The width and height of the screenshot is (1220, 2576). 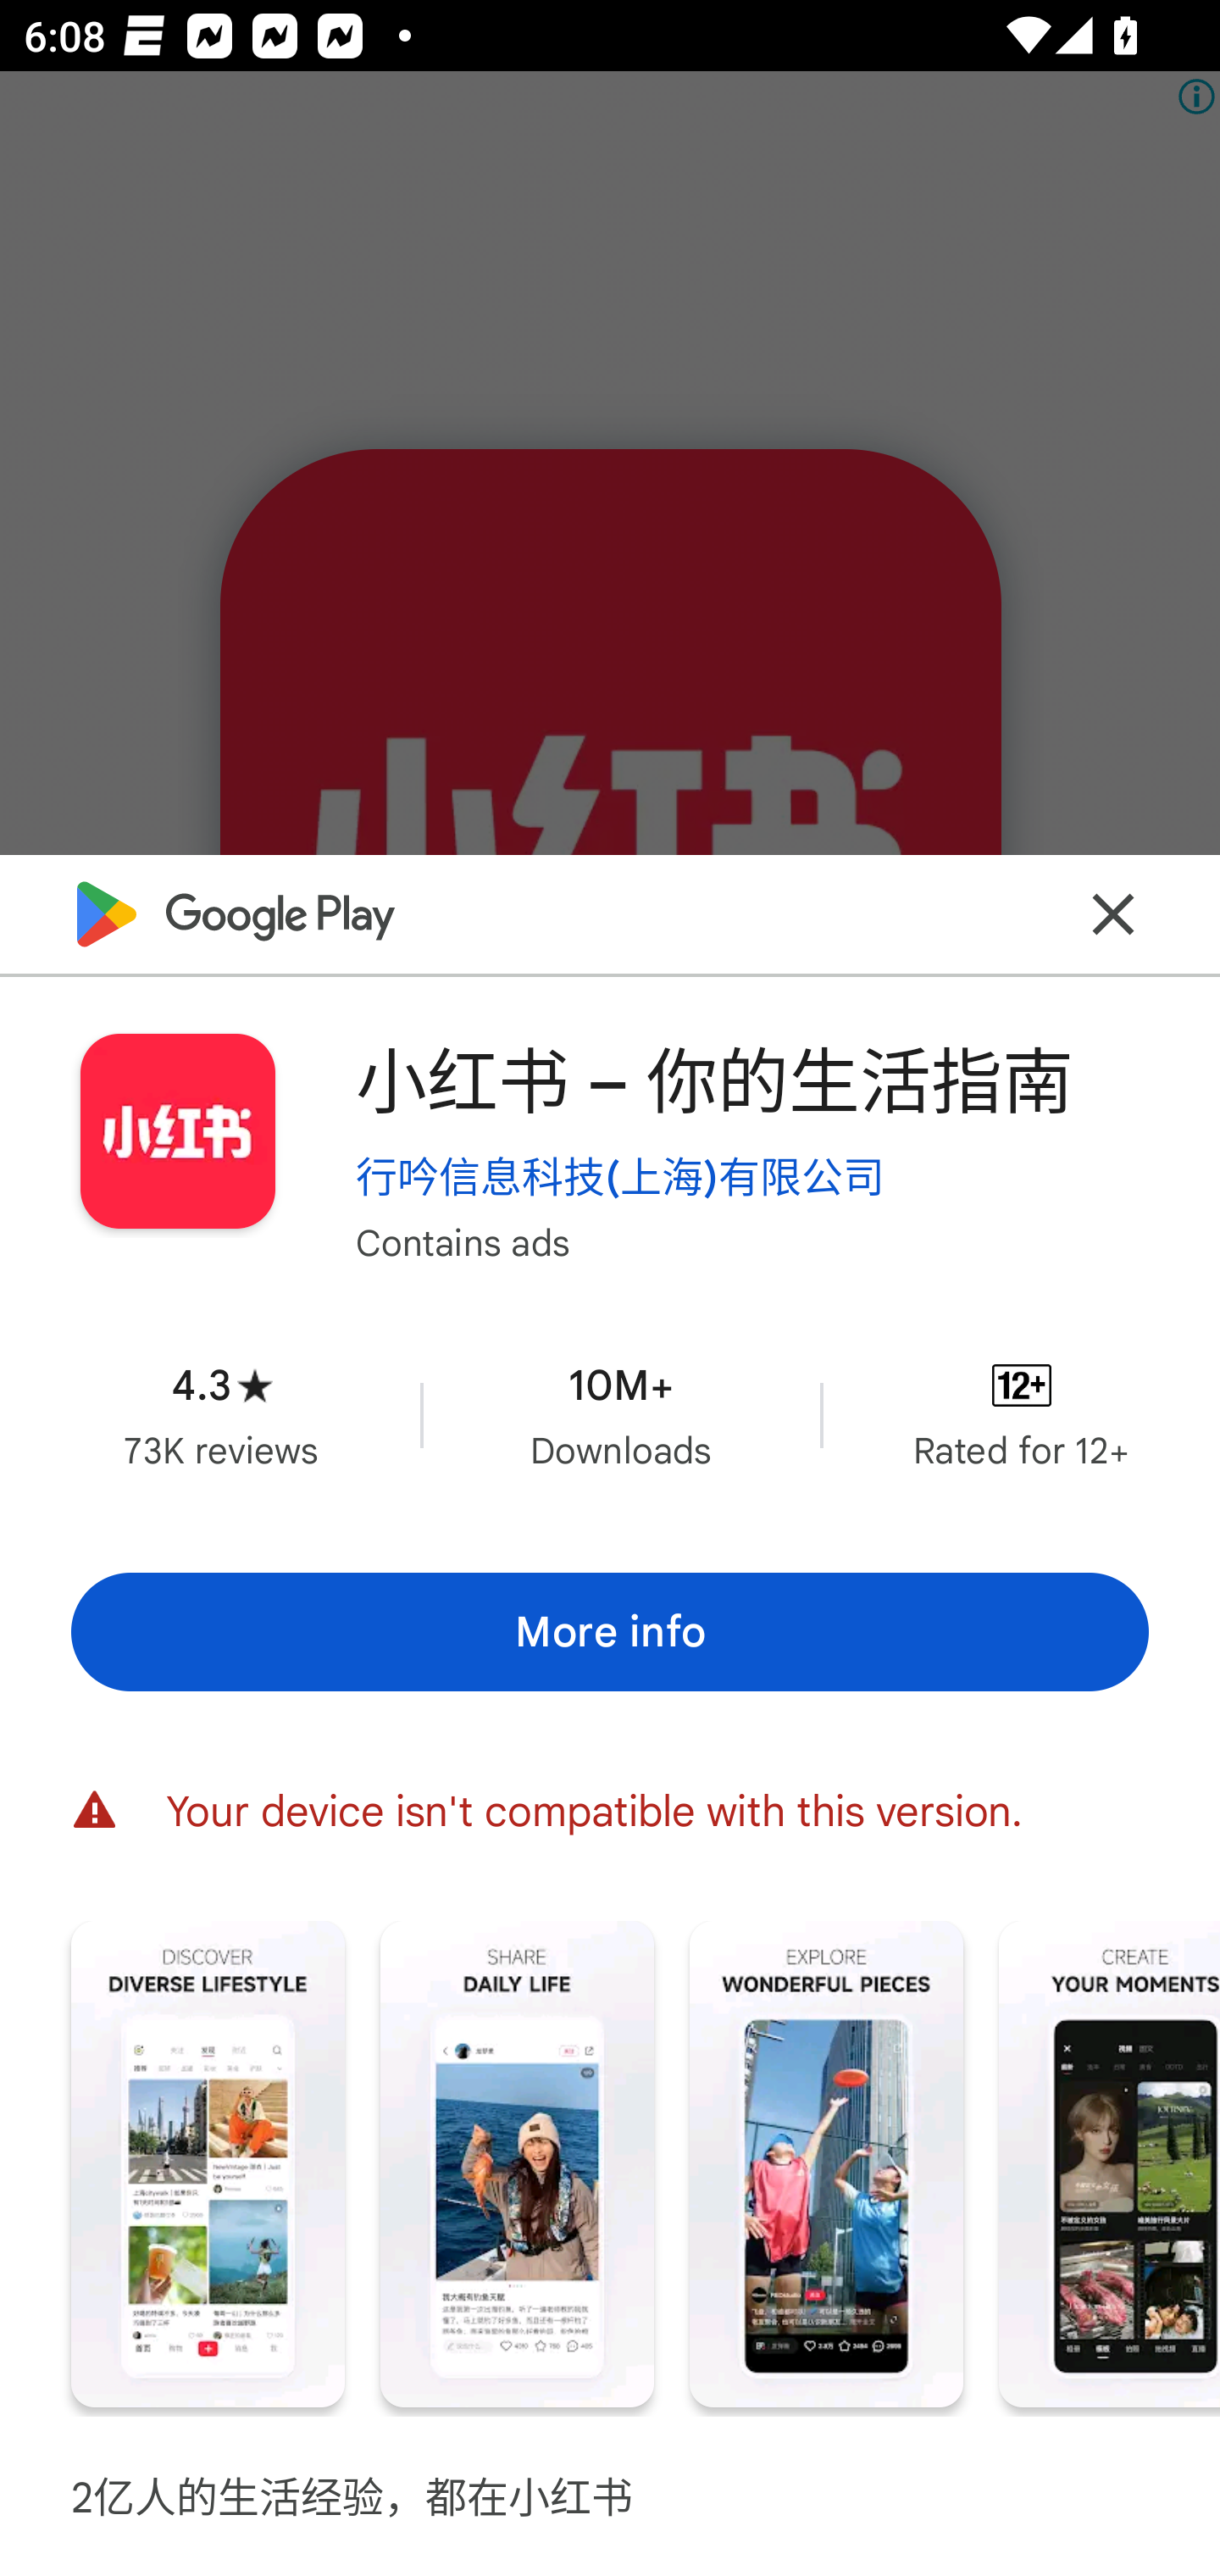 I want to click on Image of app or game icon for 小红书 – 你的生活指南, so click(x=177, y=1132).